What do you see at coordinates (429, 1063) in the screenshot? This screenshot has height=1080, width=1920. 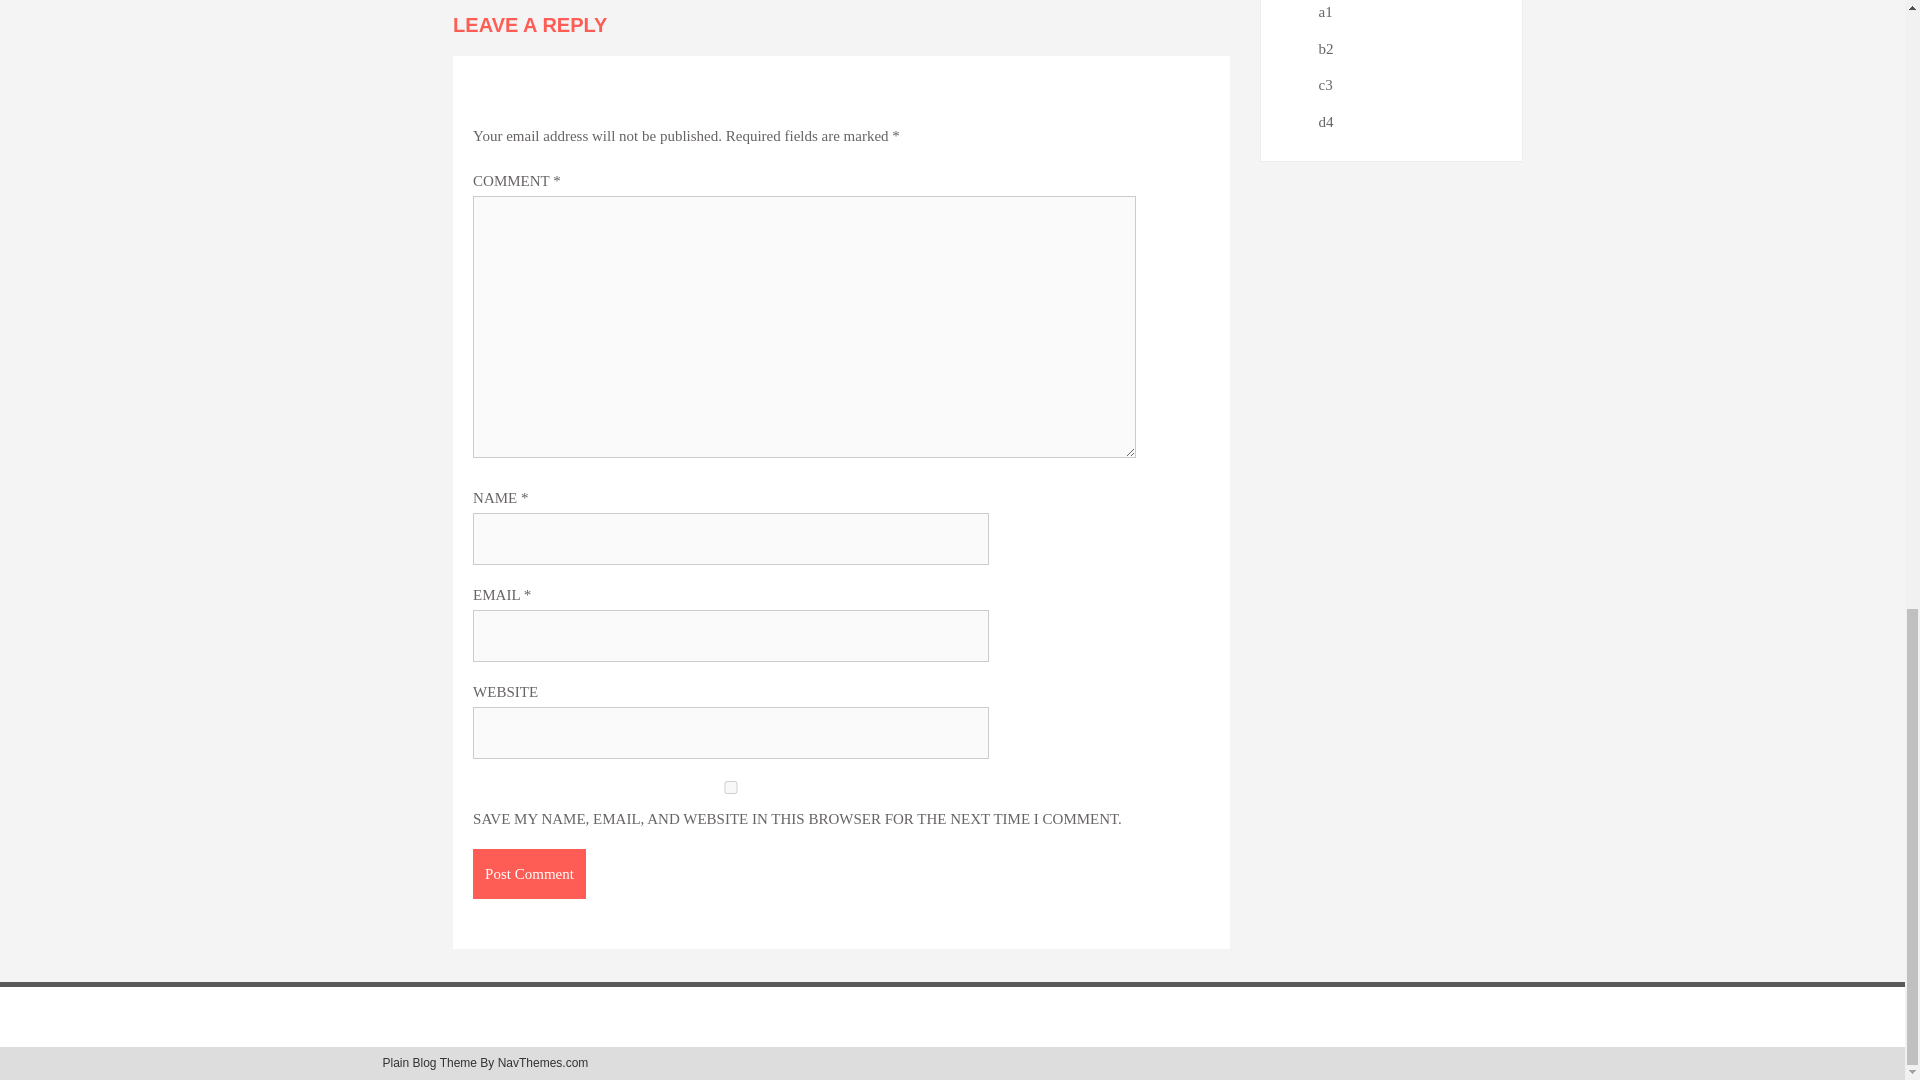 I see `Plain Blog Theme` at bounding box center [429, 1063].